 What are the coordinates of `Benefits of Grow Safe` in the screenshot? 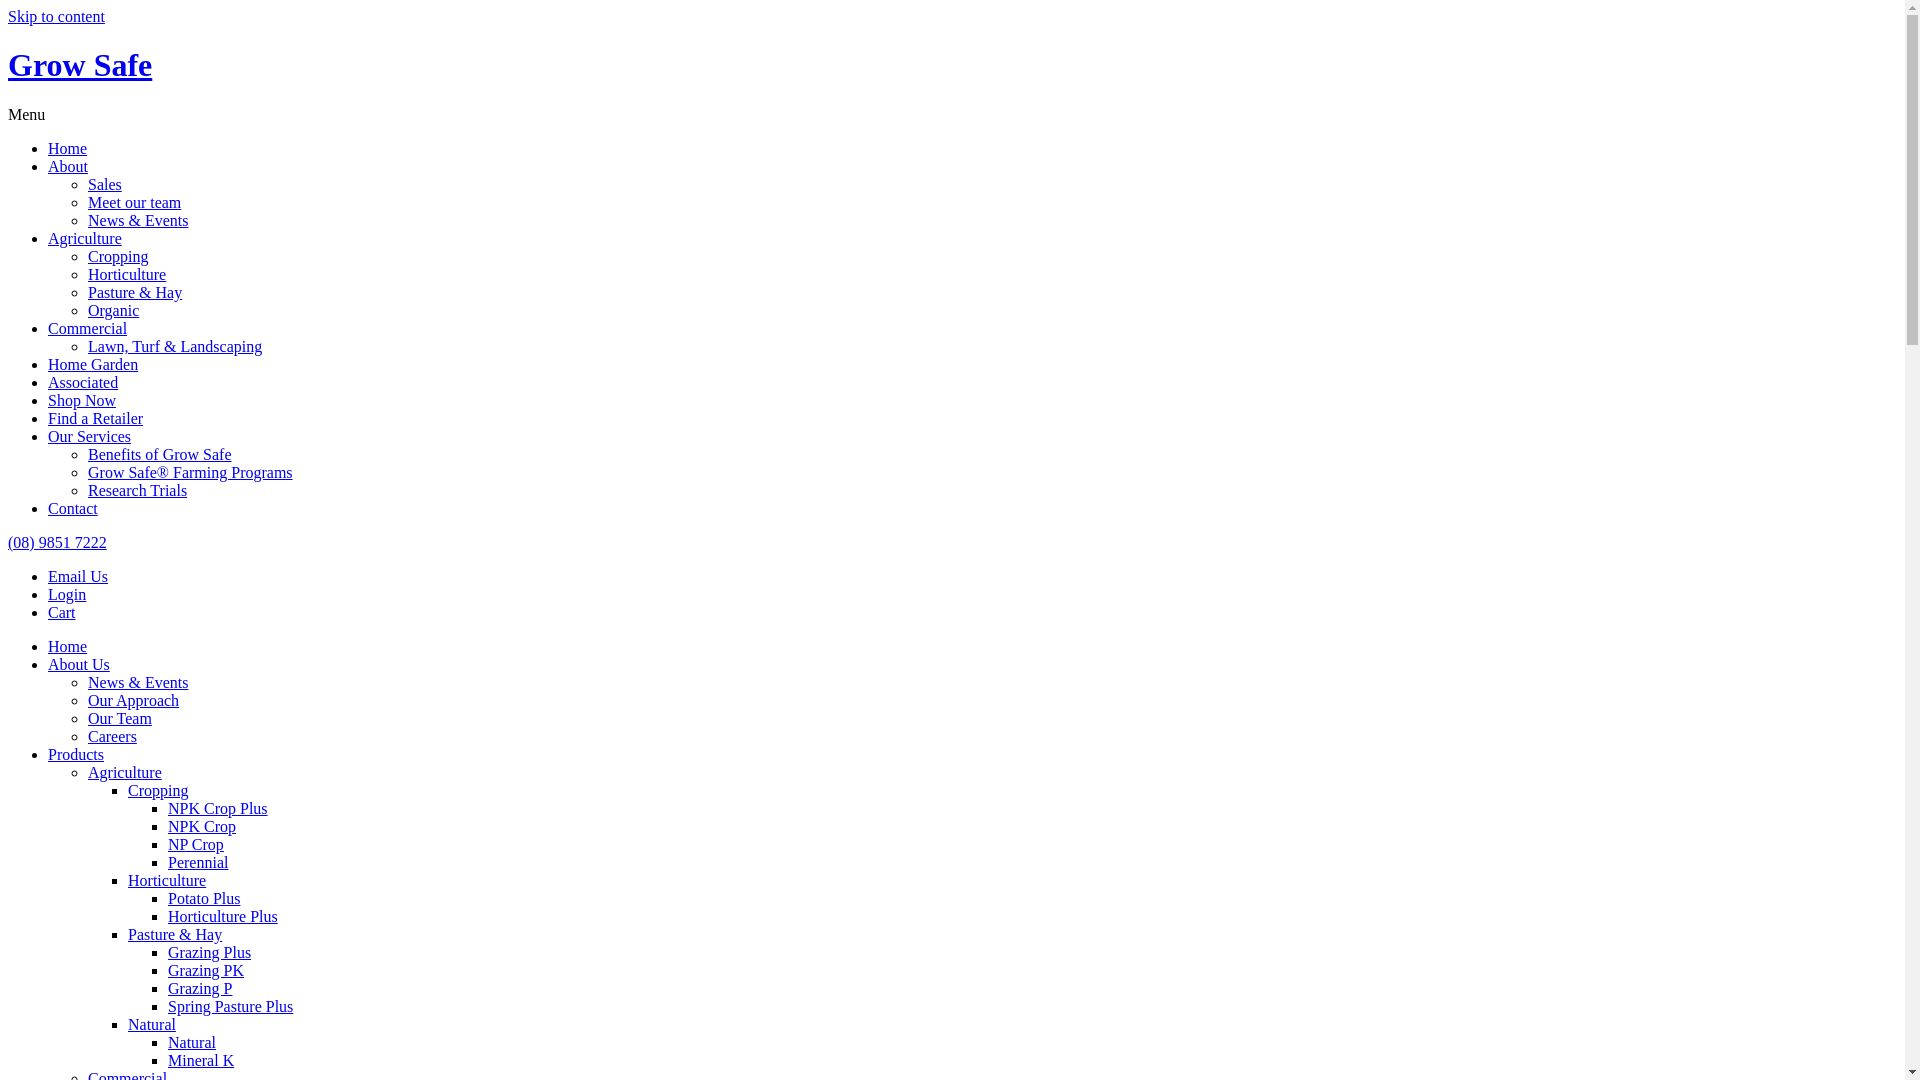 It's located at (160, 454).